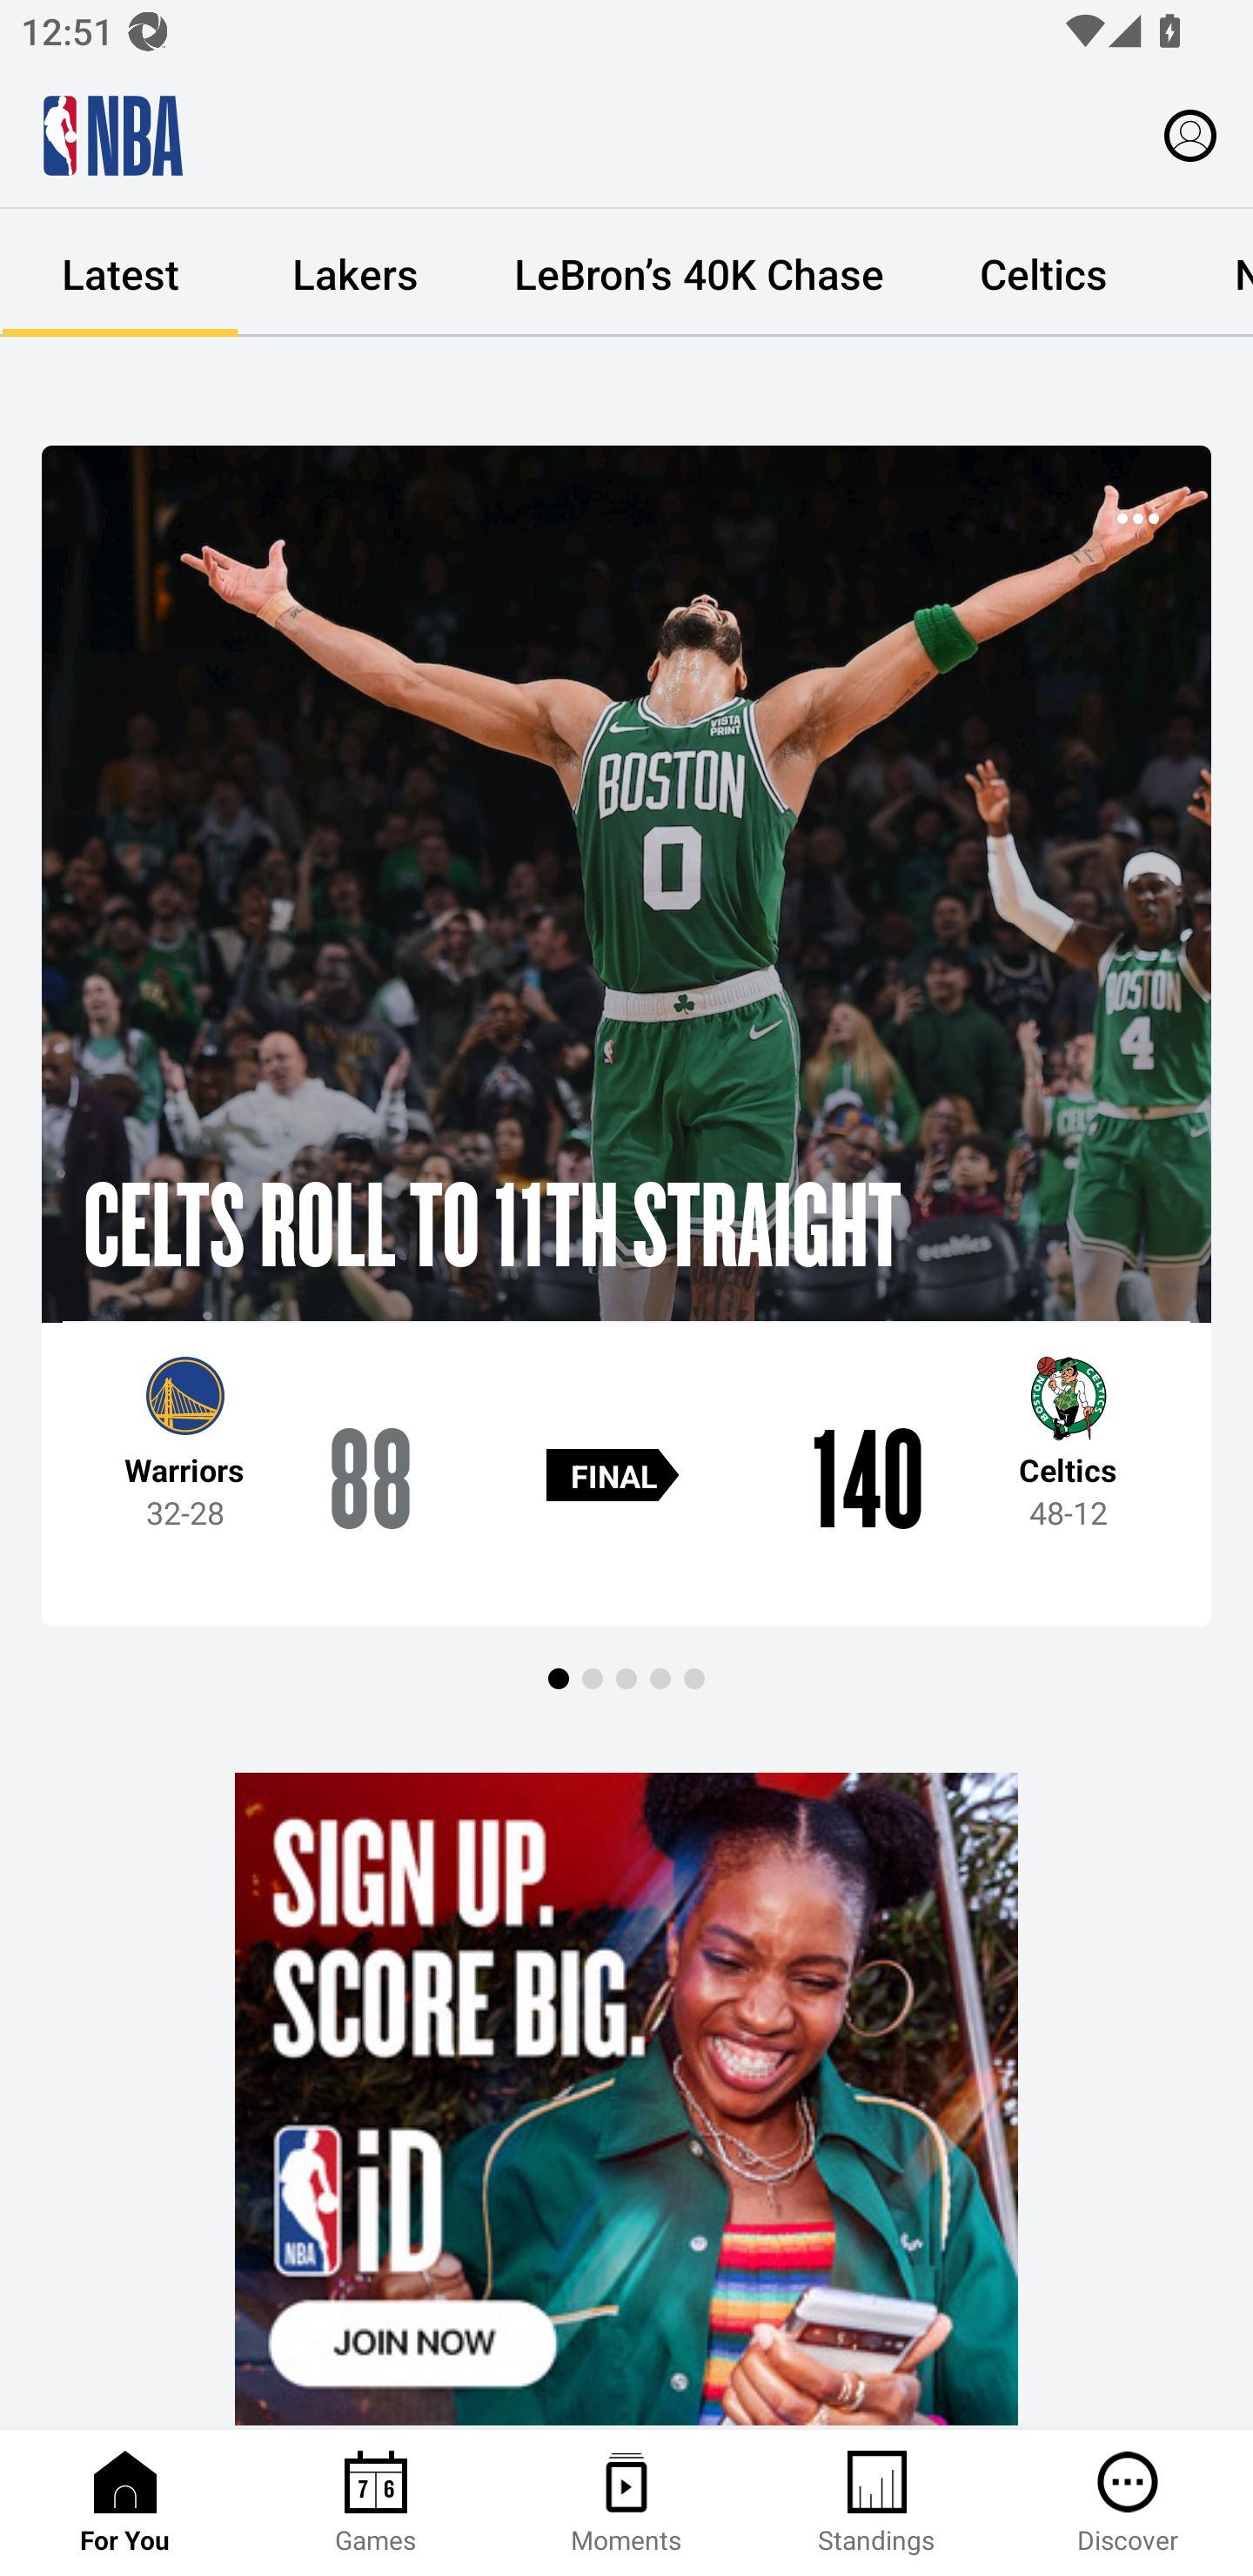 The width and height of the screenshot is (1253, 2576). I want to click on LeBron’s 40K Chase, so click(699, 273).